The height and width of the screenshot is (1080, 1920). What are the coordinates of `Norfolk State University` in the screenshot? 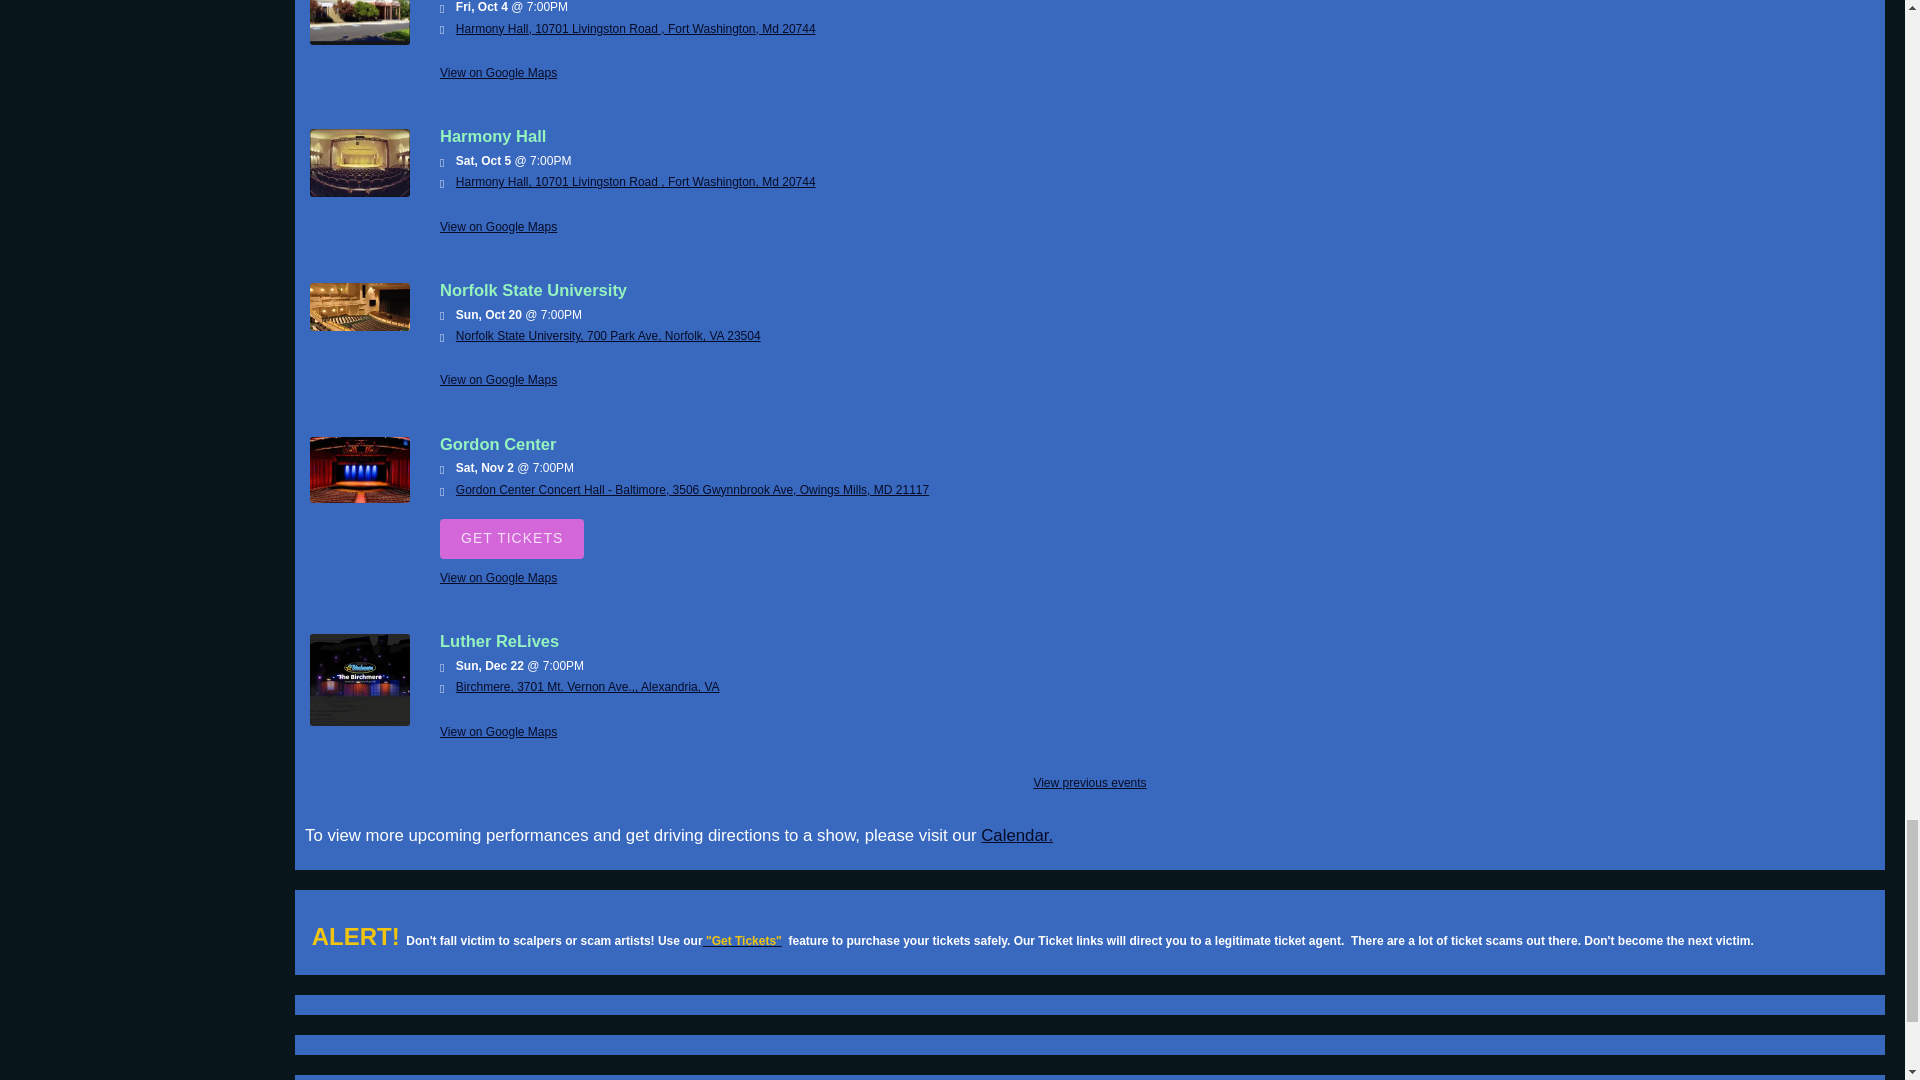 It's located at (360, 326).